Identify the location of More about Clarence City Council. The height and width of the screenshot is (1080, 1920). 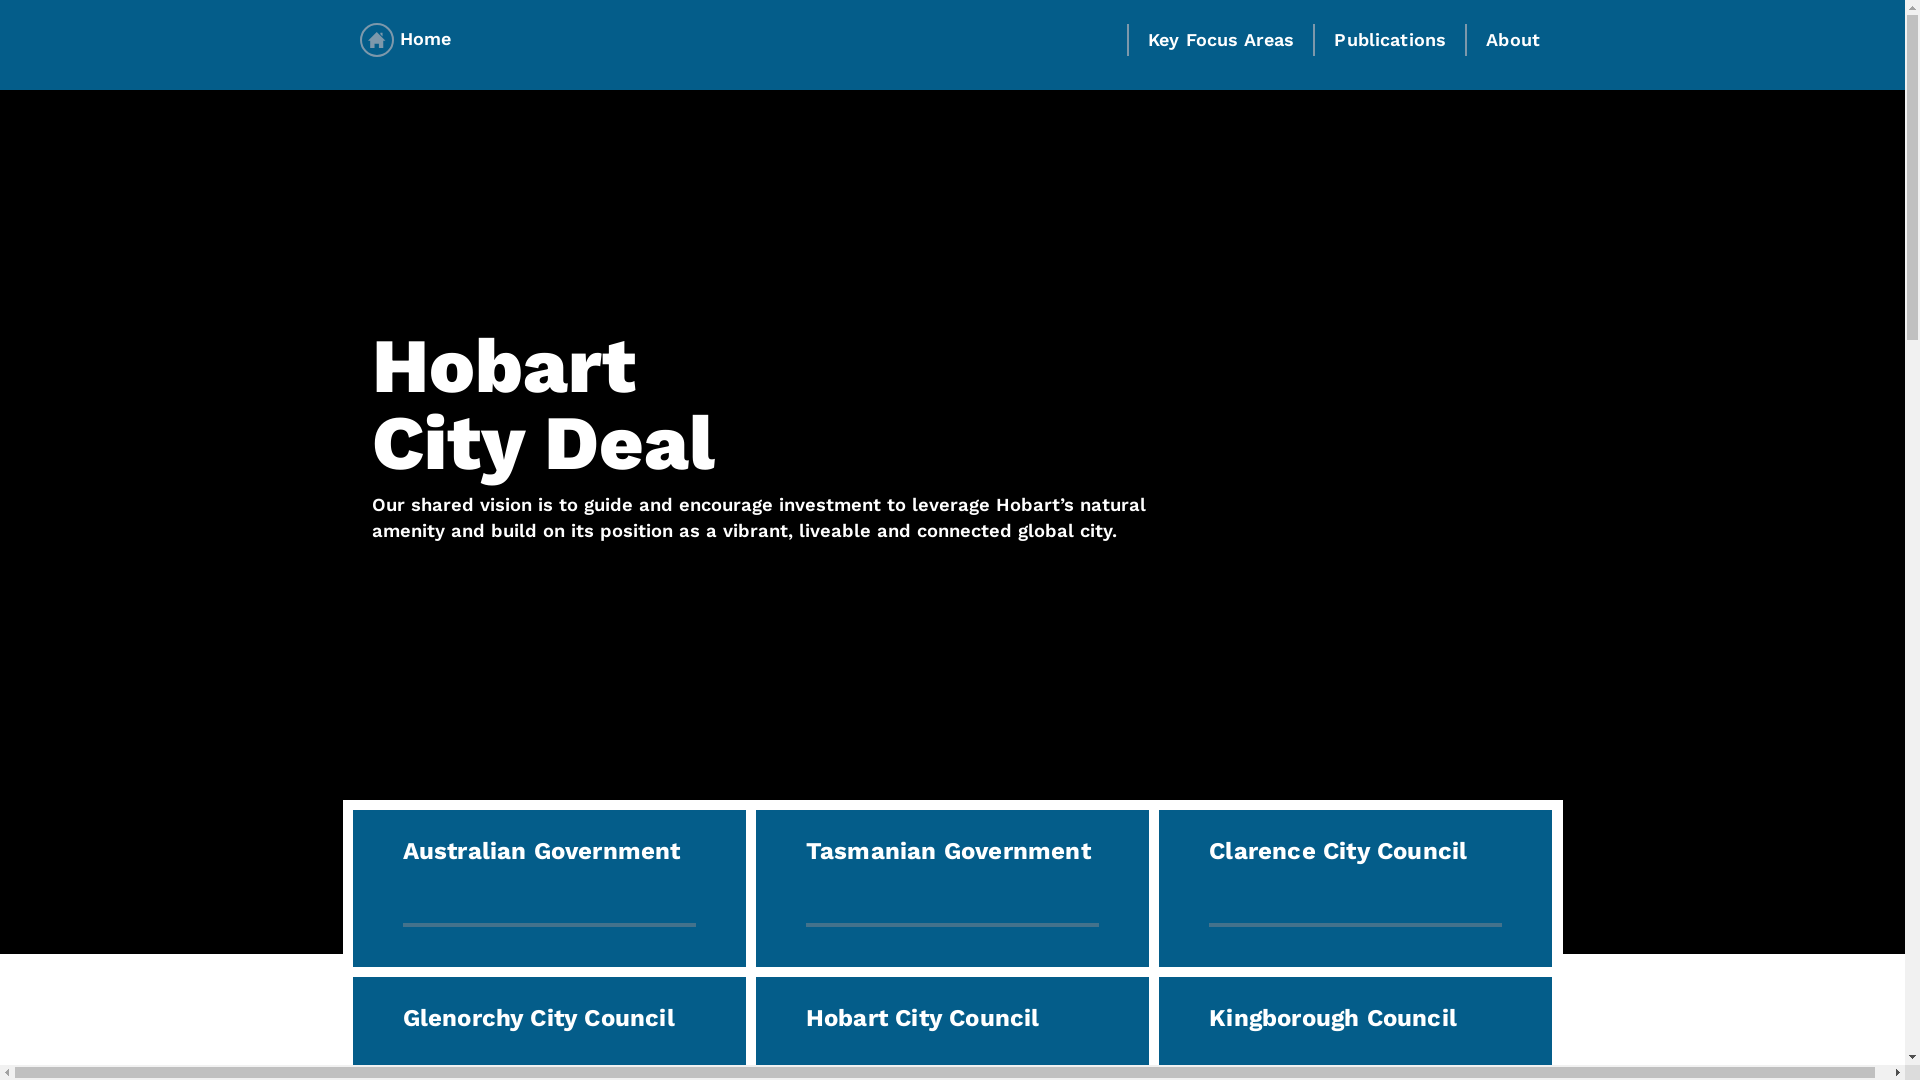
(1356, 888).